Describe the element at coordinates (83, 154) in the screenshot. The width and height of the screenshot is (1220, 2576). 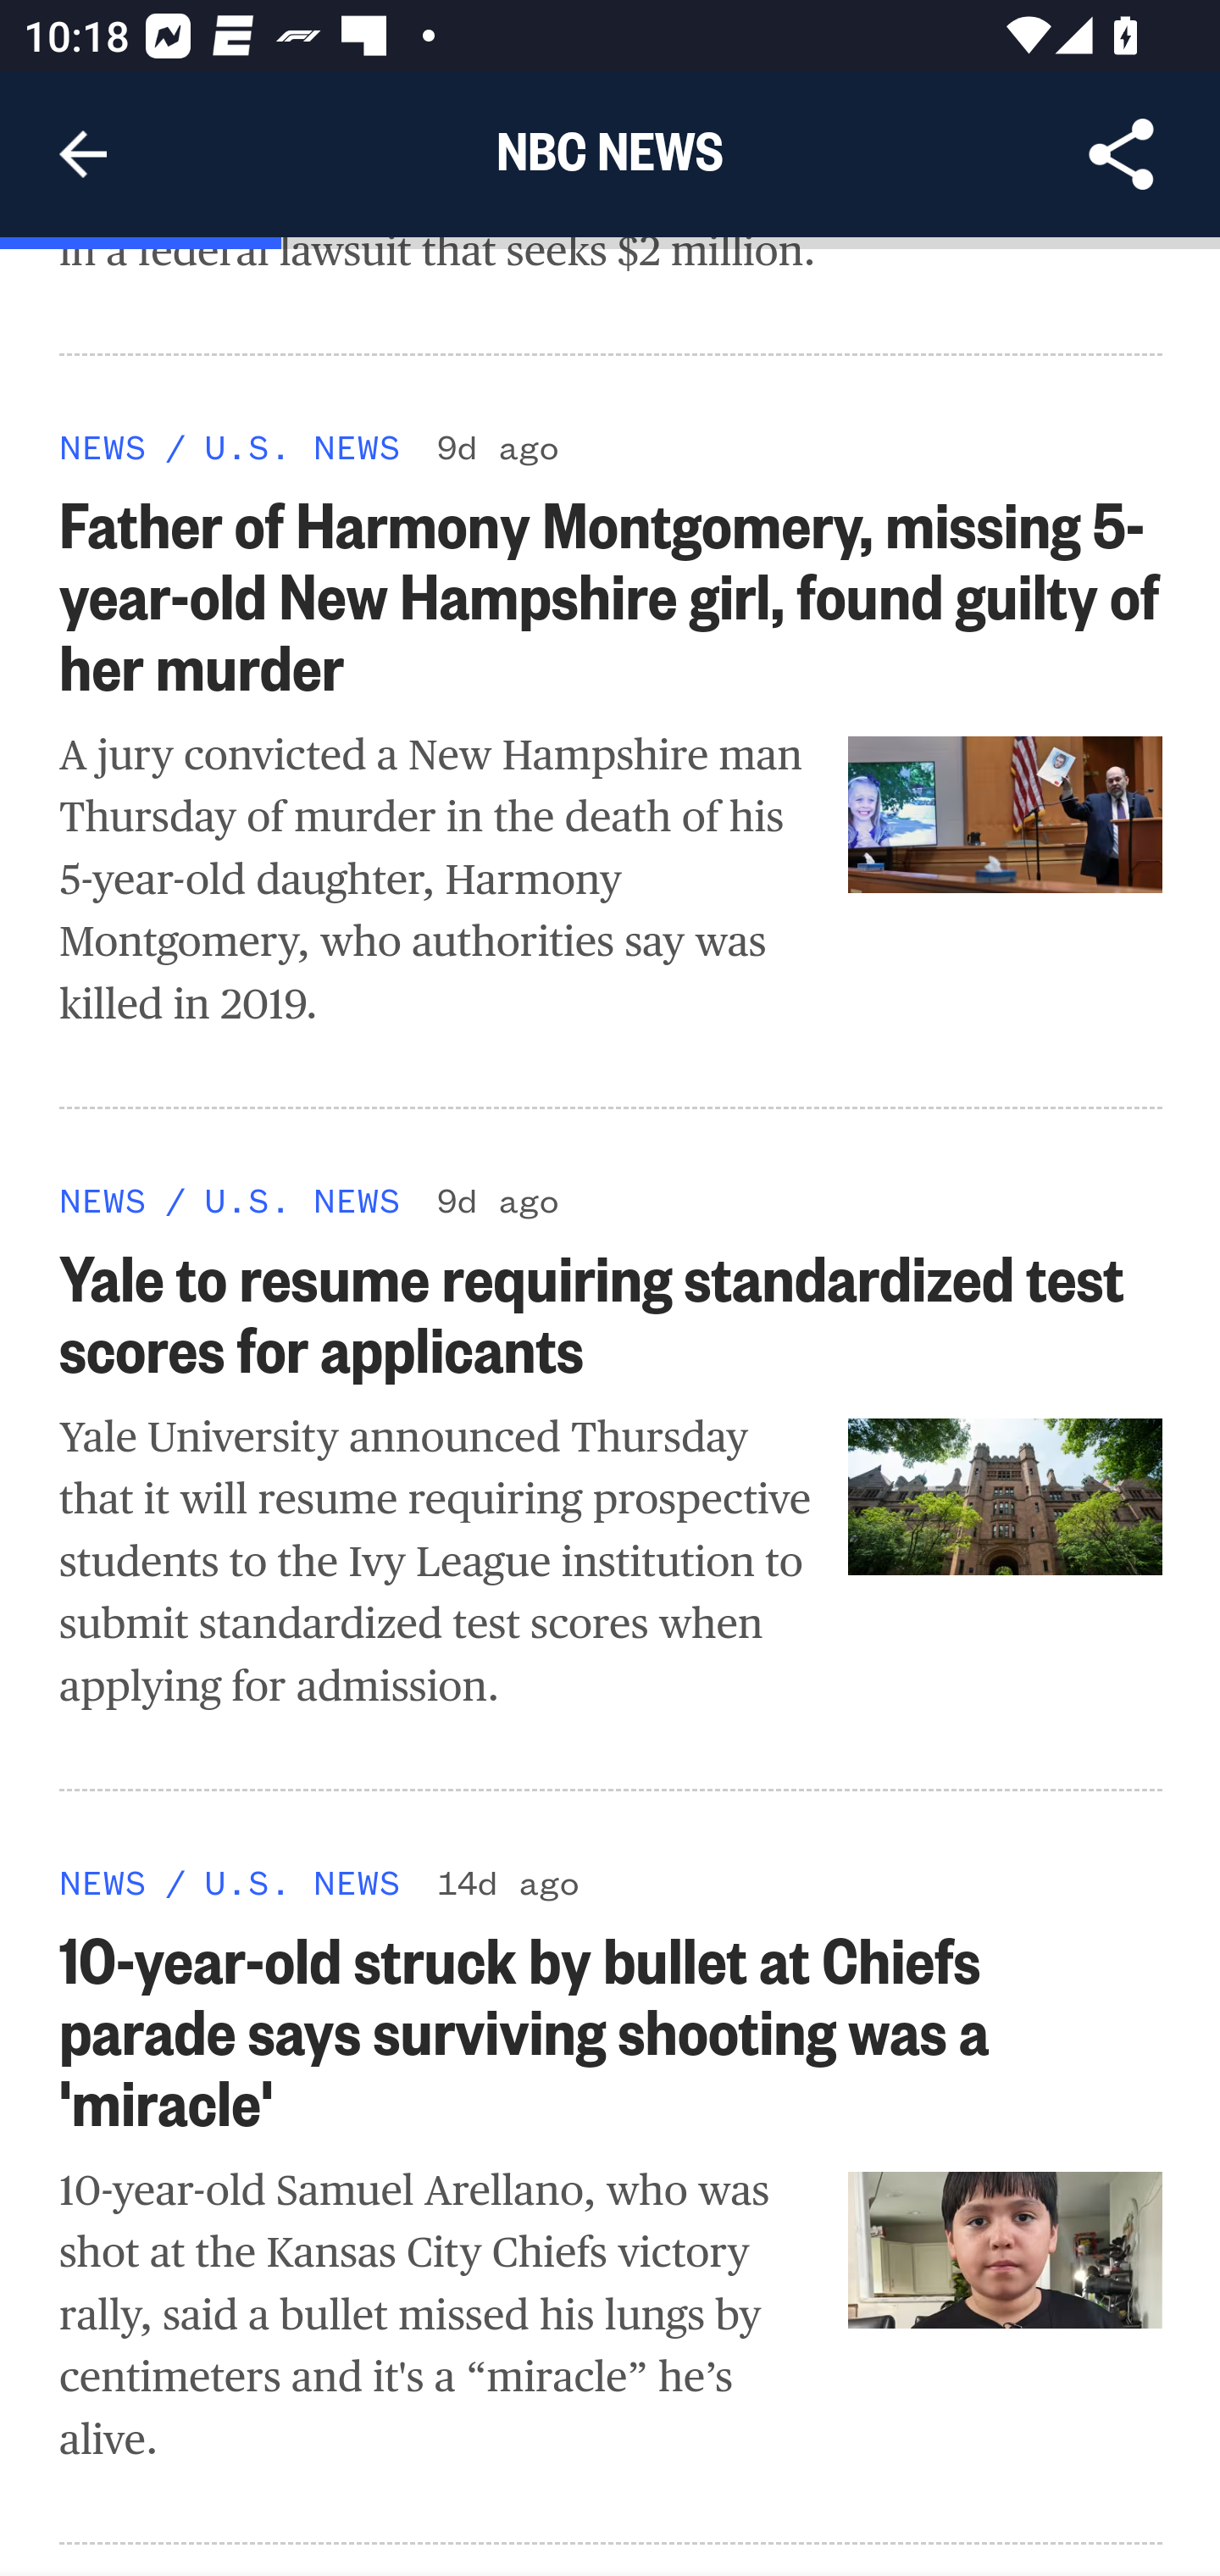
I see `Navigate up` at that location.